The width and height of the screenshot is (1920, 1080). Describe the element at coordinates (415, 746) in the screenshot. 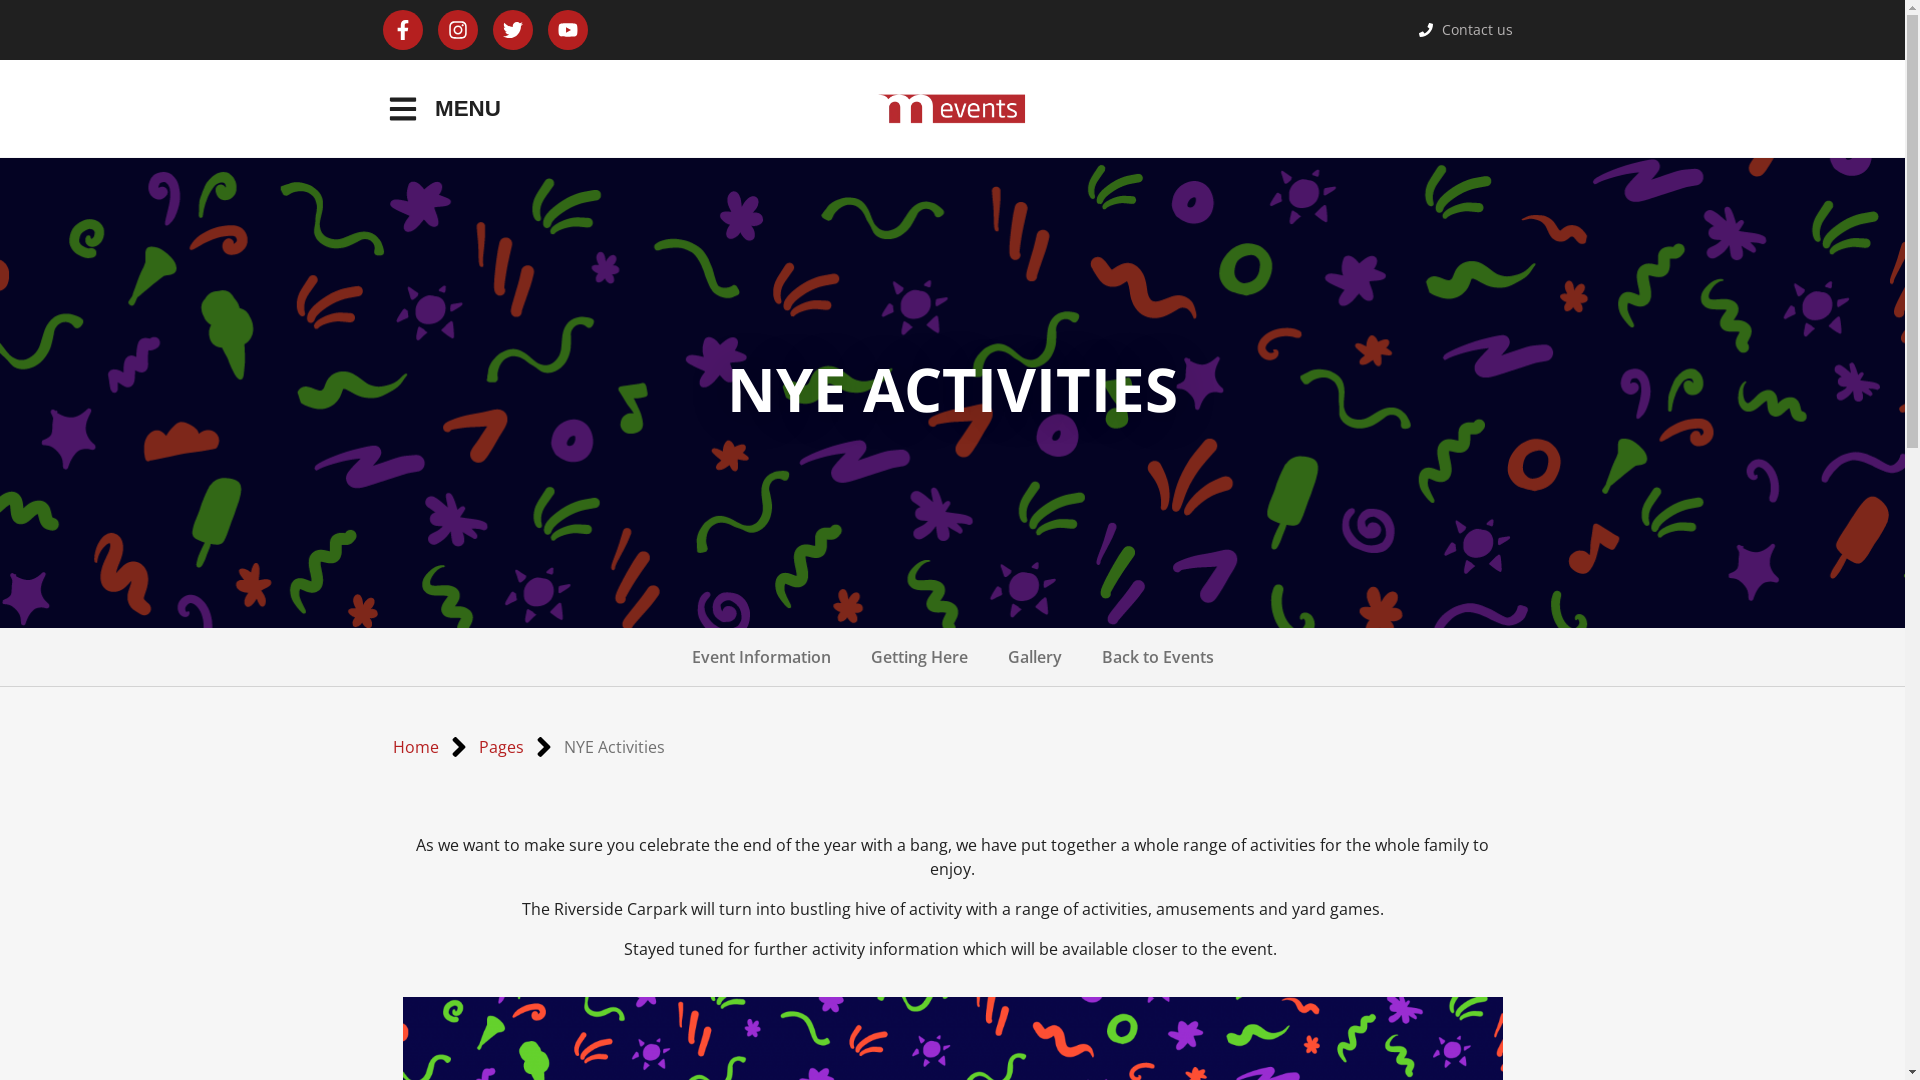

I see `Home` at that location.